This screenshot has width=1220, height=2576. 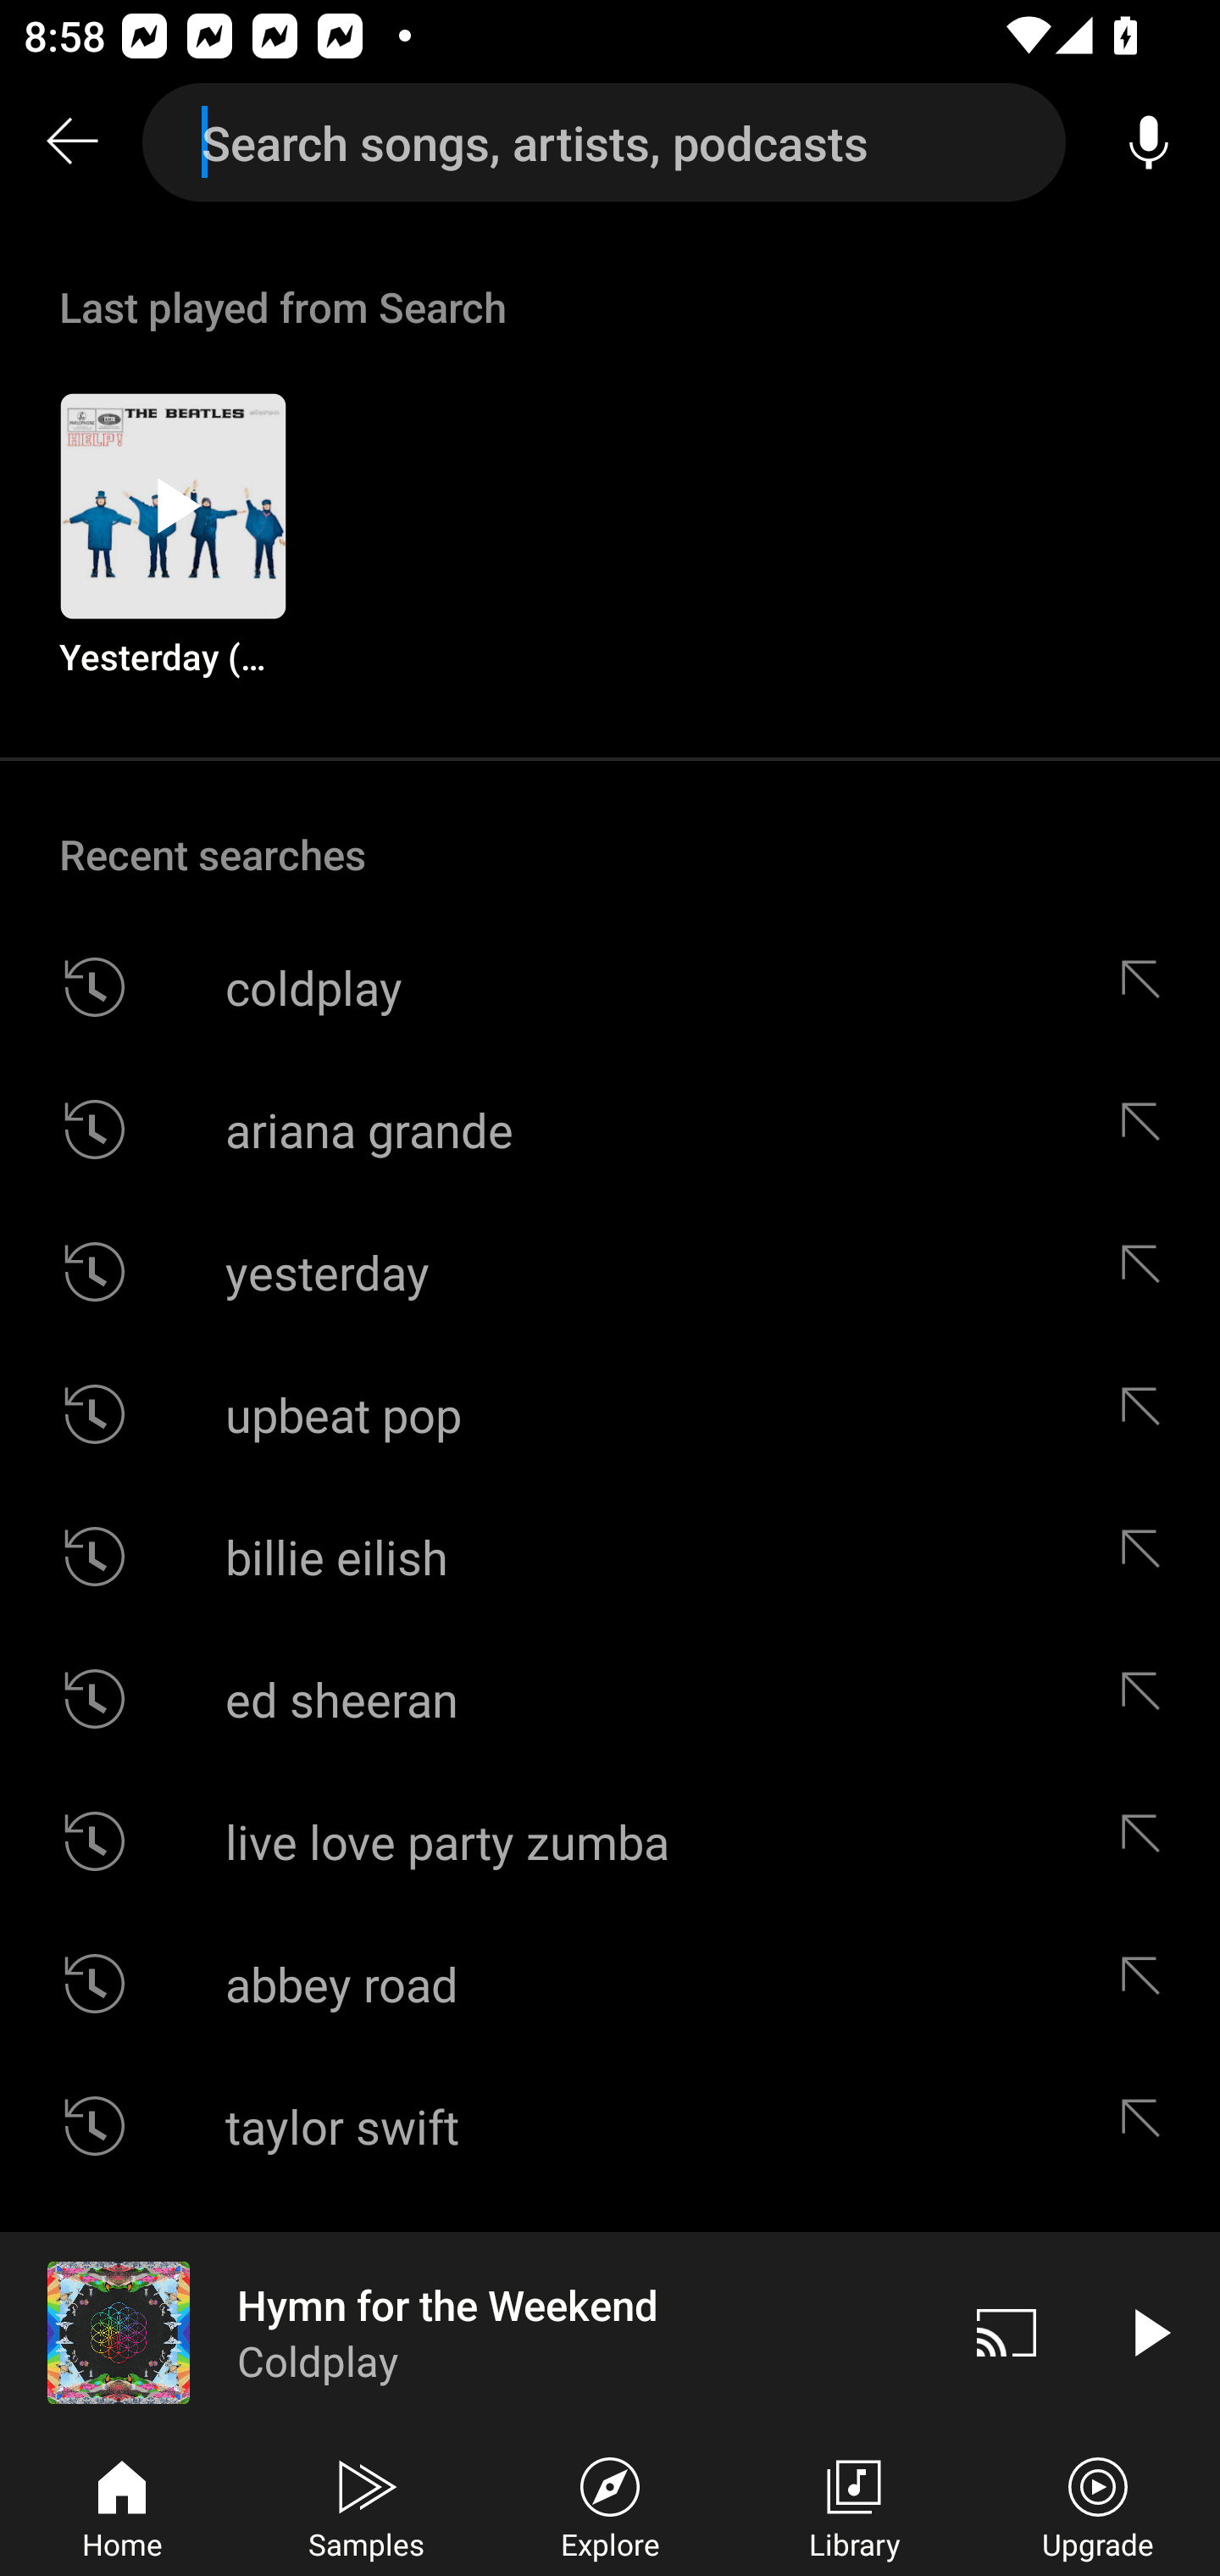 I want to click on Edit suggestion live love party zumba, so click(x=1148, y=1840).